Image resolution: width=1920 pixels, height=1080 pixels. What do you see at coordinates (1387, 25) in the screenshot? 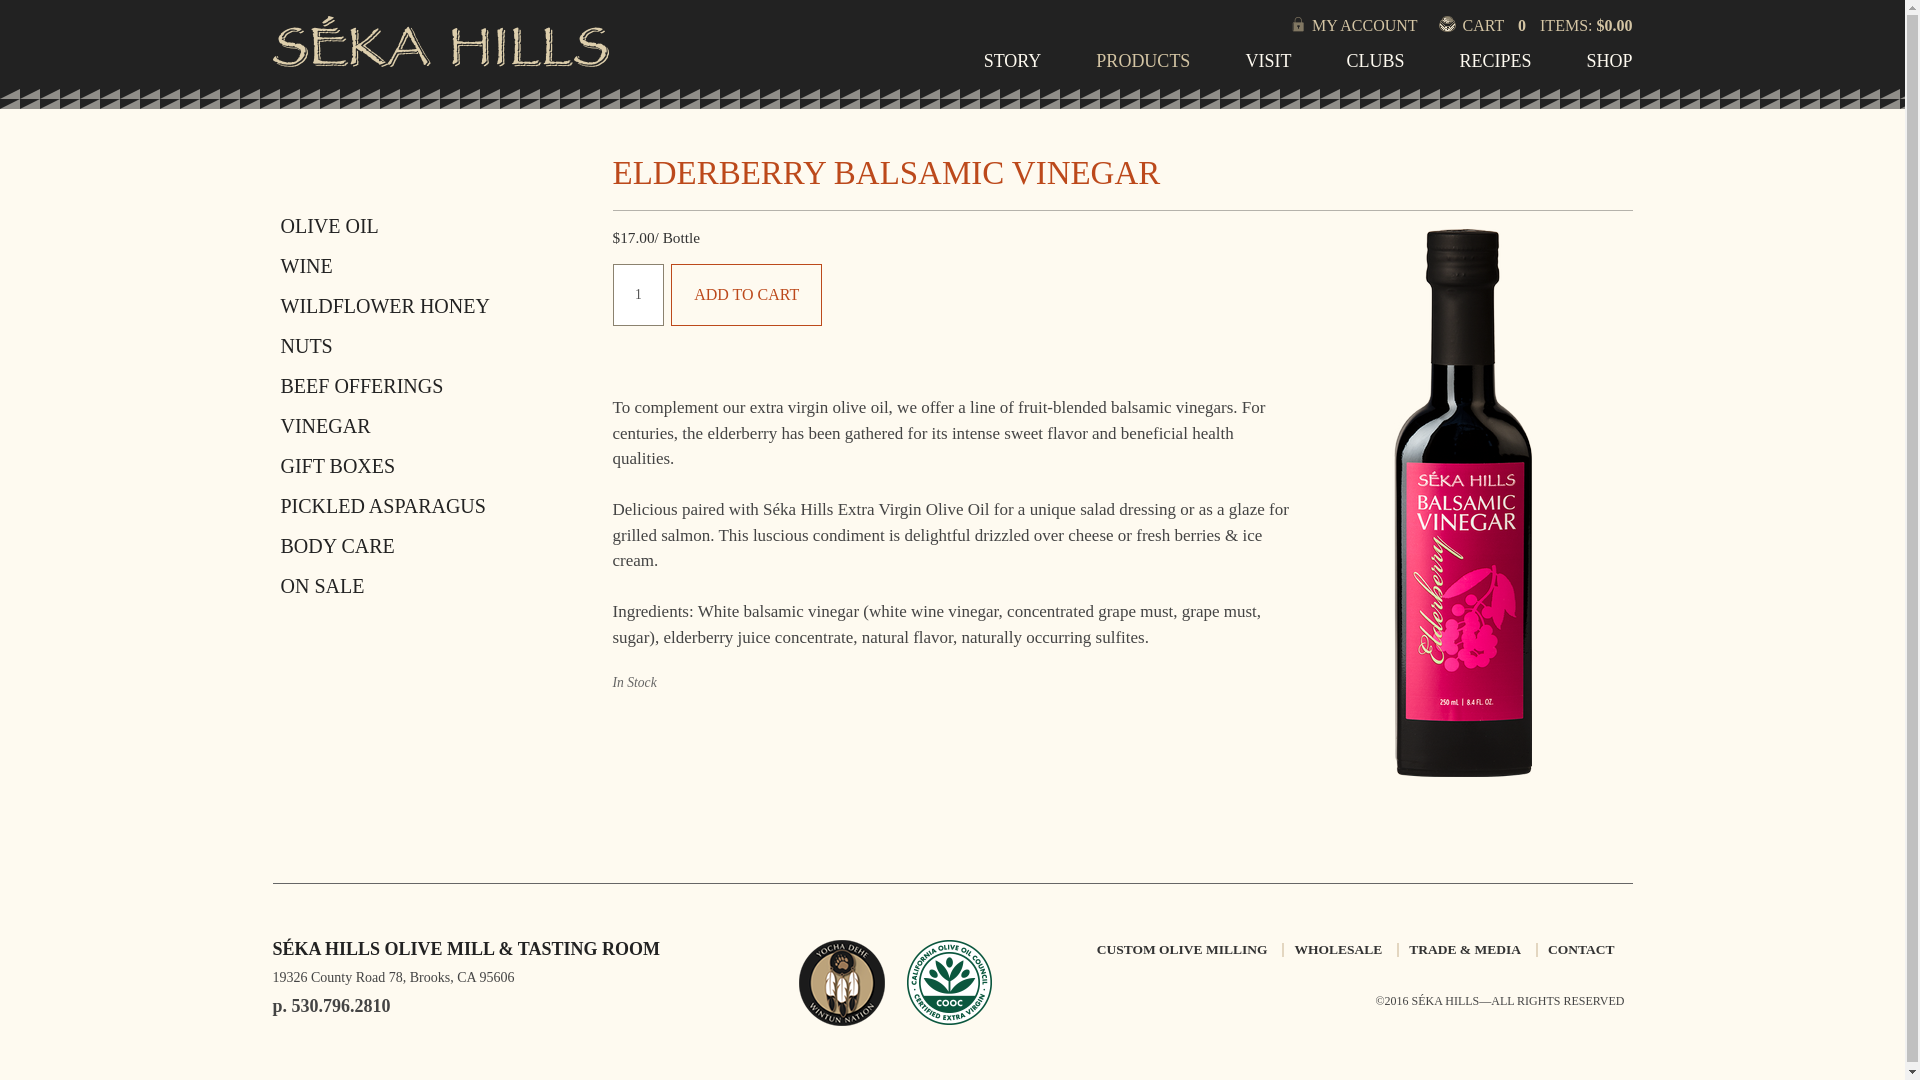
I see `MY ACCOUNT` at bounding box center [1387, 25].